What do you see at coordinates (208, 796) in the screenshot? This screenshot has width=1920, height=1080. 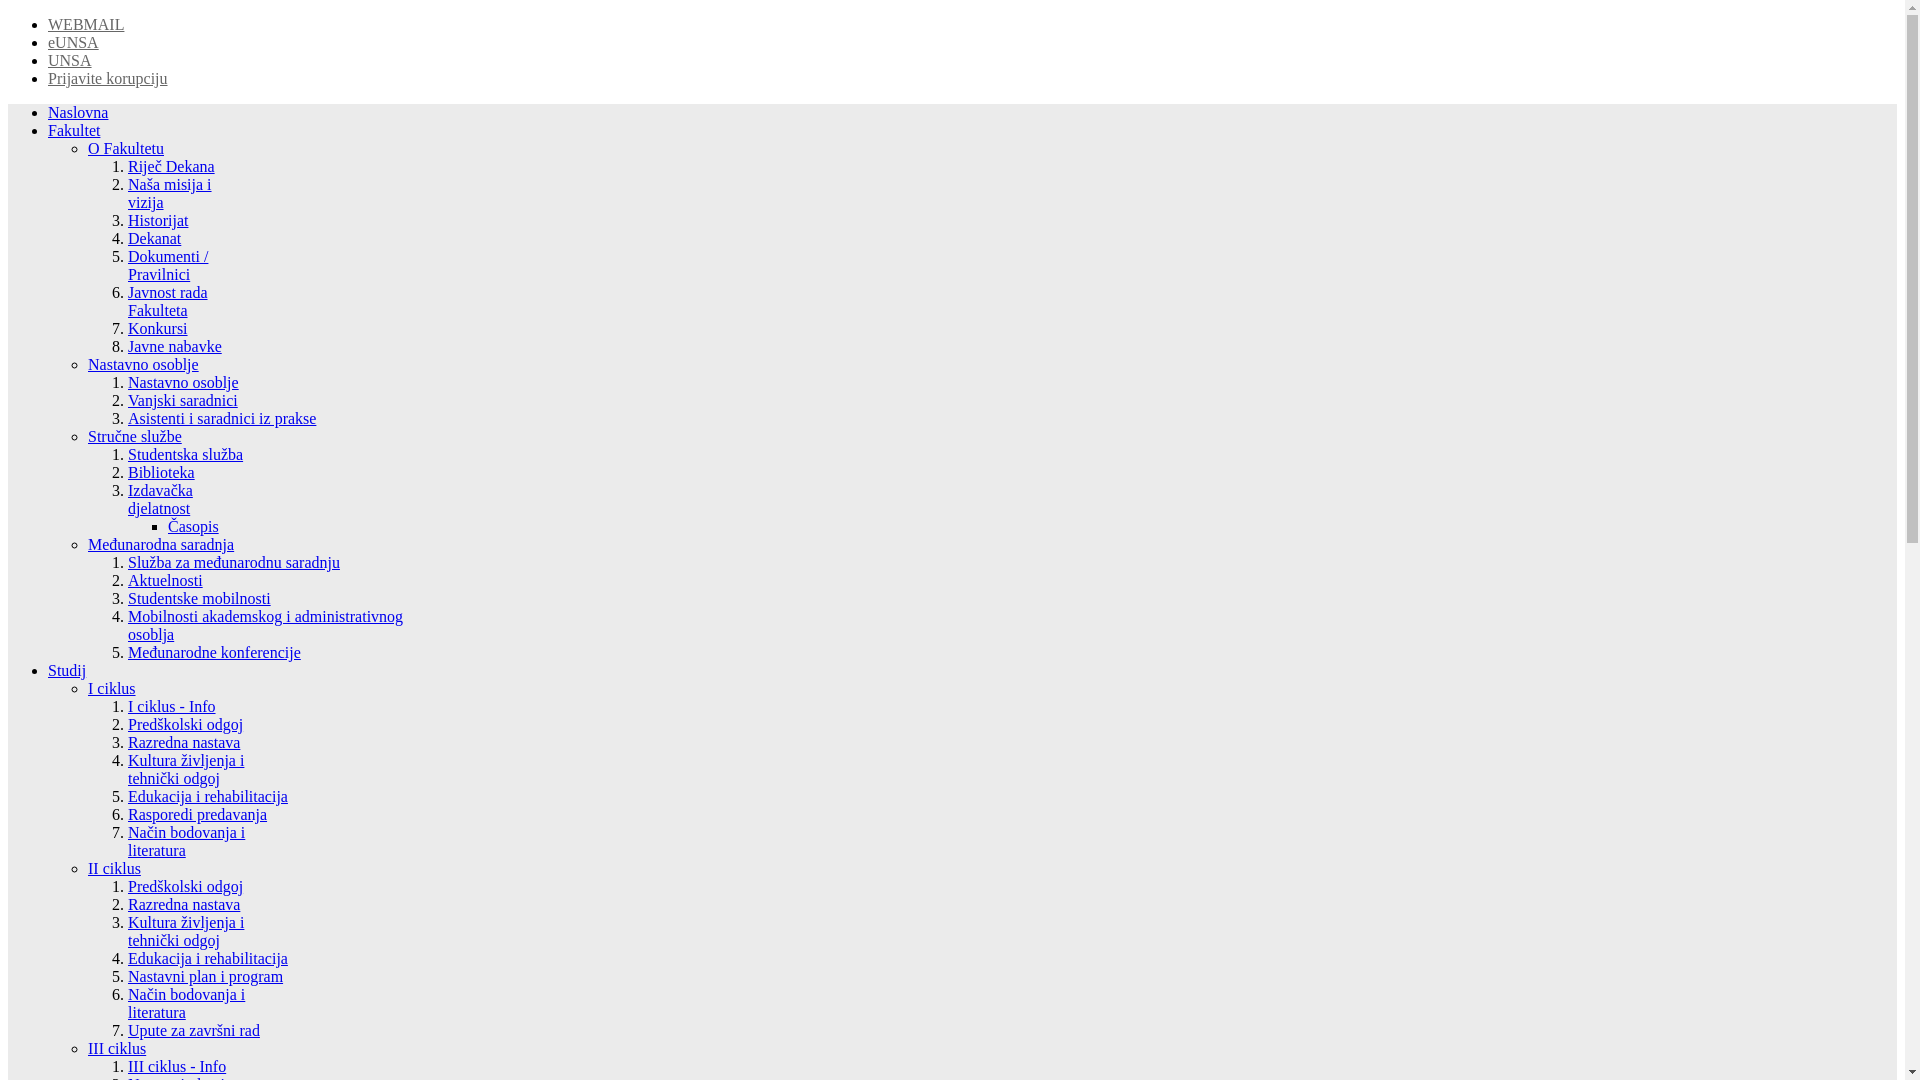 I see `Edukacija i rehabilitacija` at bounding box center [208, 796].